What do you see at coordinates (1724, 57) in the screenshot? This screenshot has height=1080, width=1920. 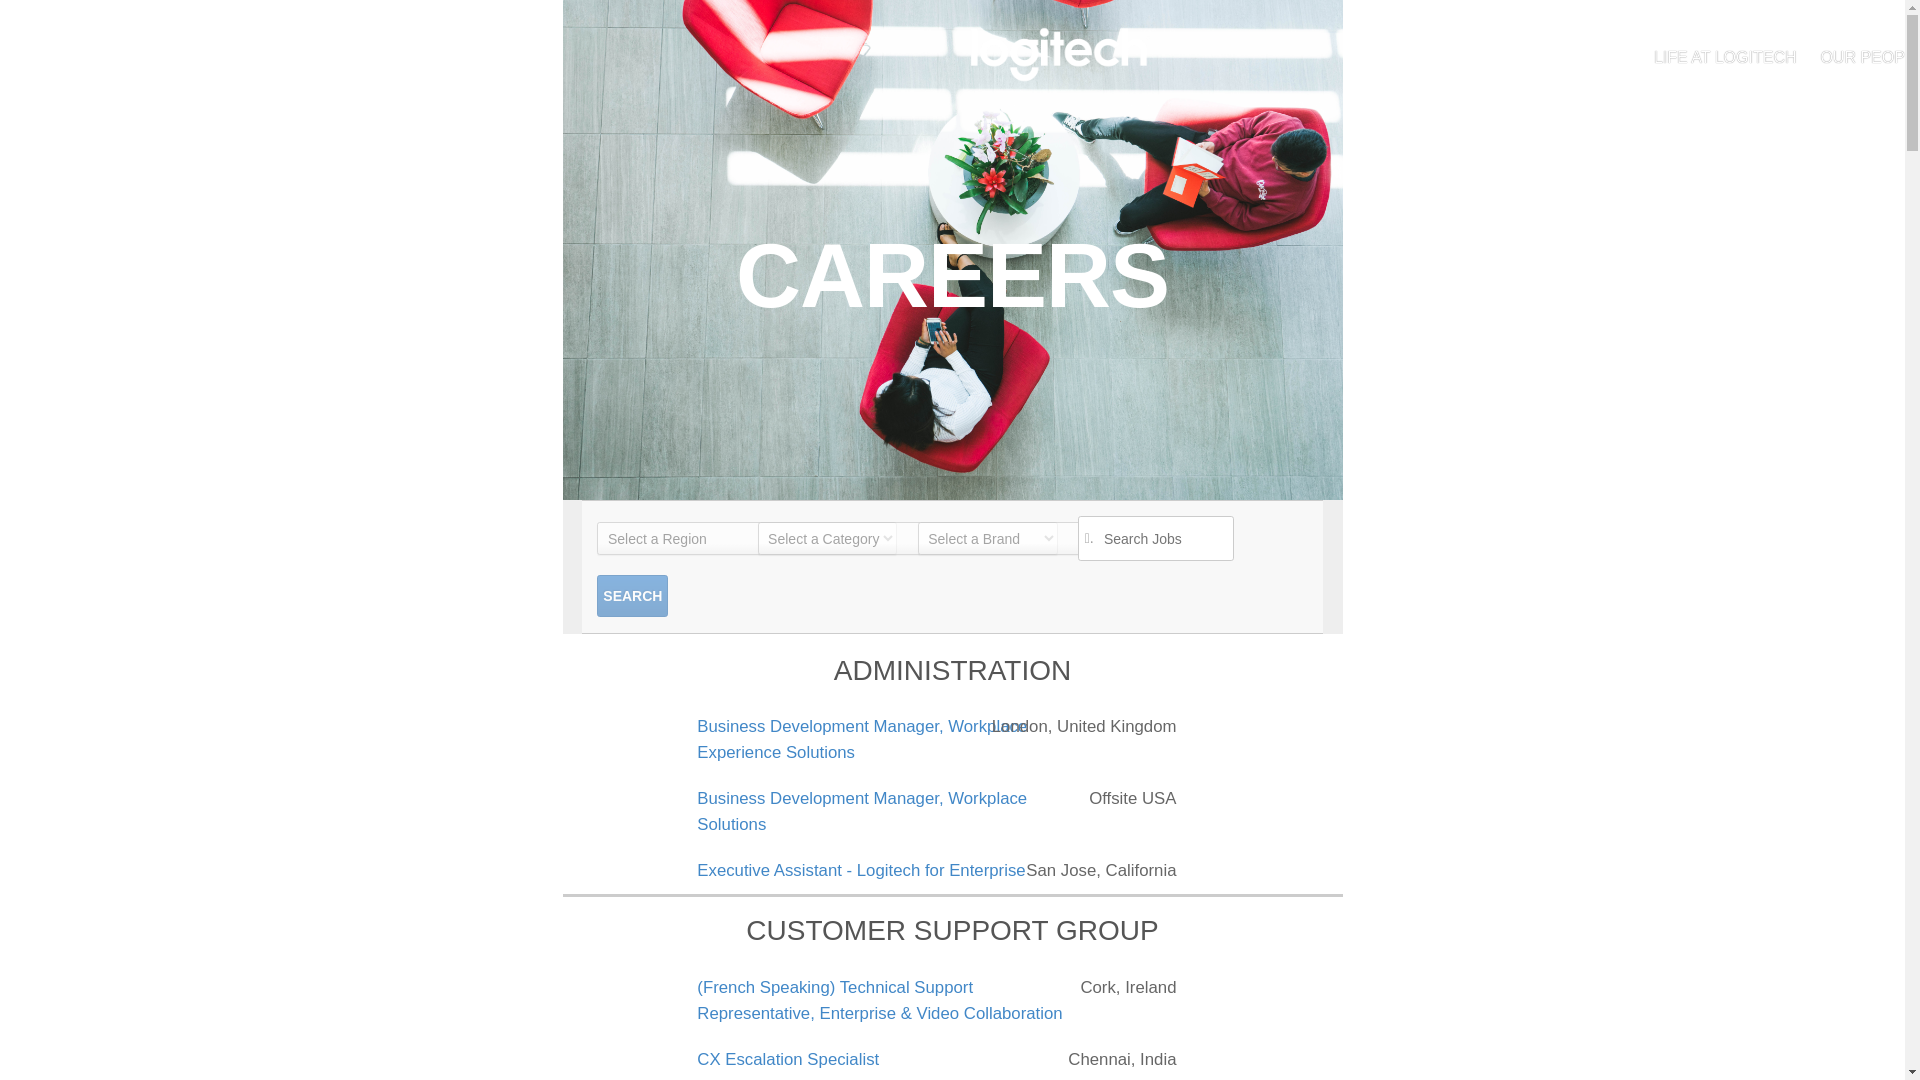 I see `LIFE AT LOGITECH` at bounding box center [1724, 57].